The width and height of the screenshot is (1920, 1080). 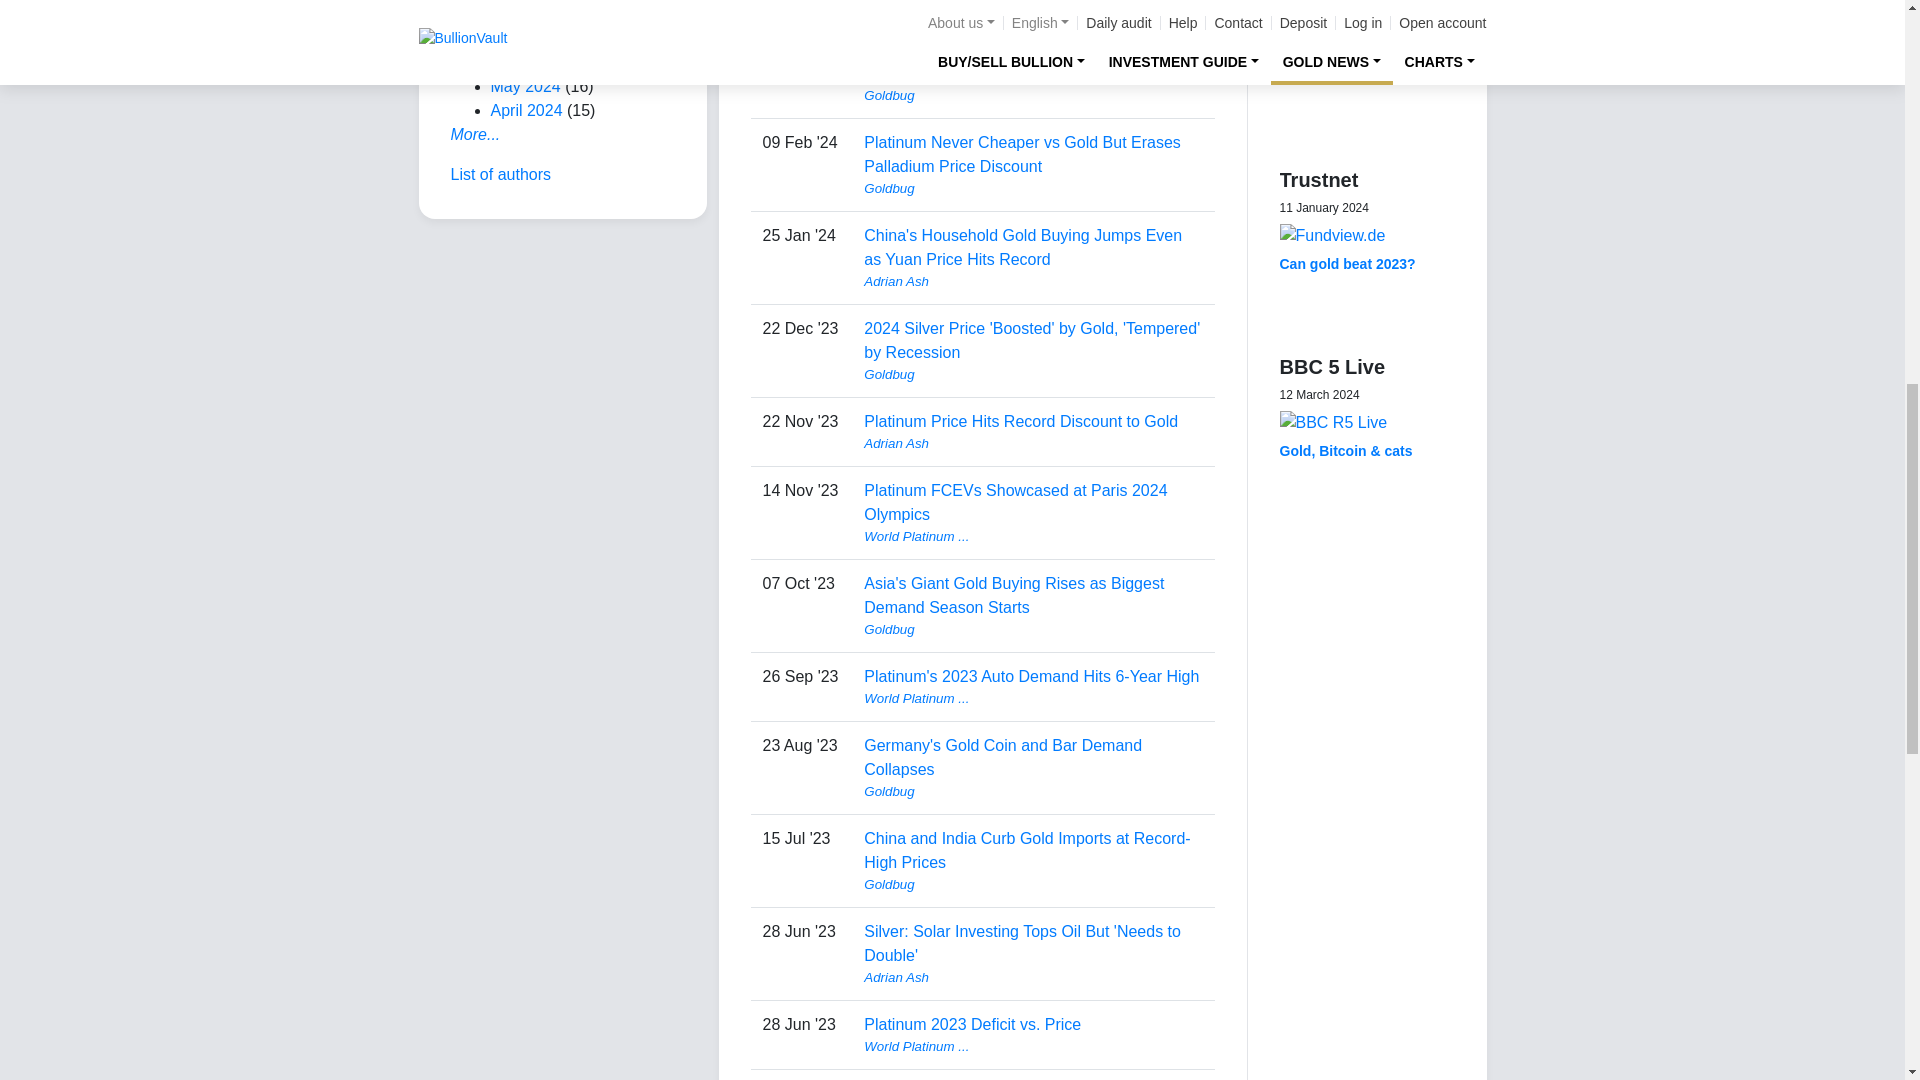 What do you see at coordinates (1032, 374) in the screenshot?
I see `View user profile.` at bounding box center [1032, 374].